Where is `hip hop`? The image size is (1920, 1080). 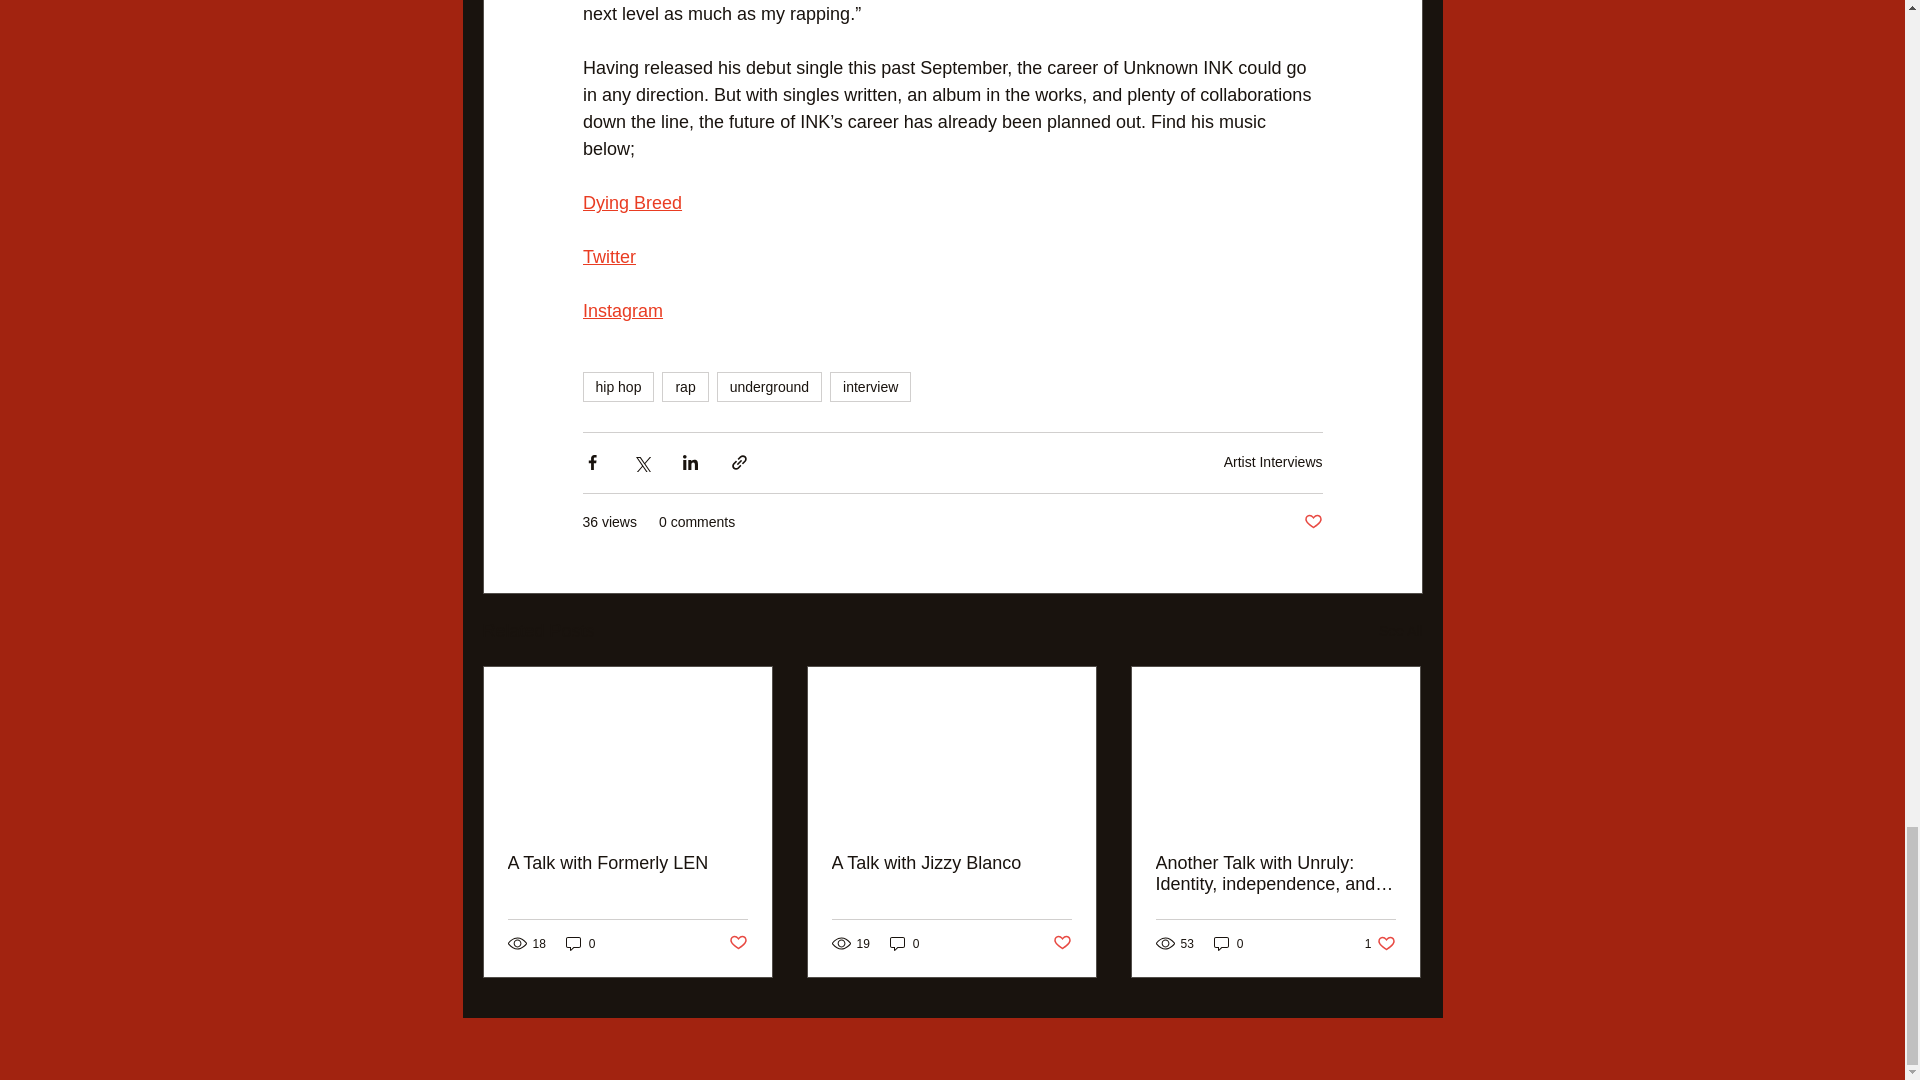
hip hop is located at coordinates (618, 386).